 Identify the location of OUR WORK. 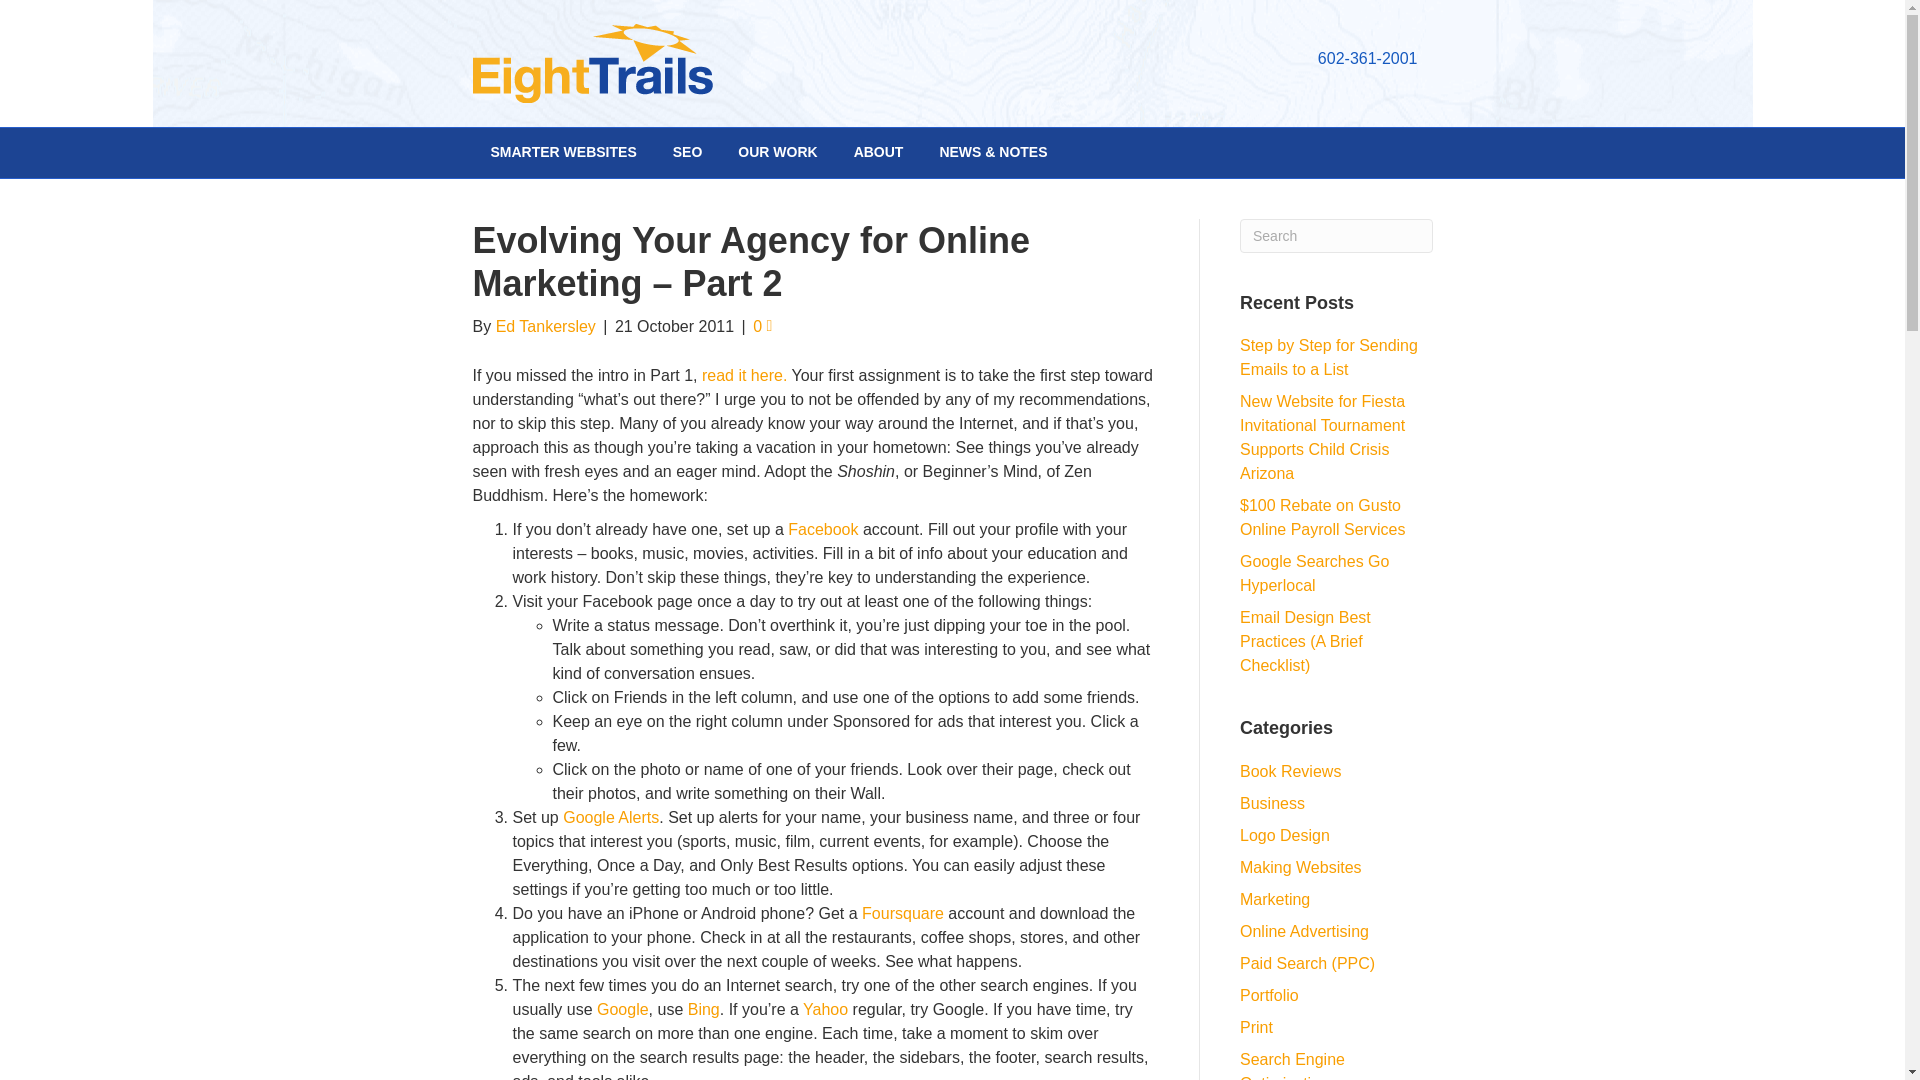
(778, 153).